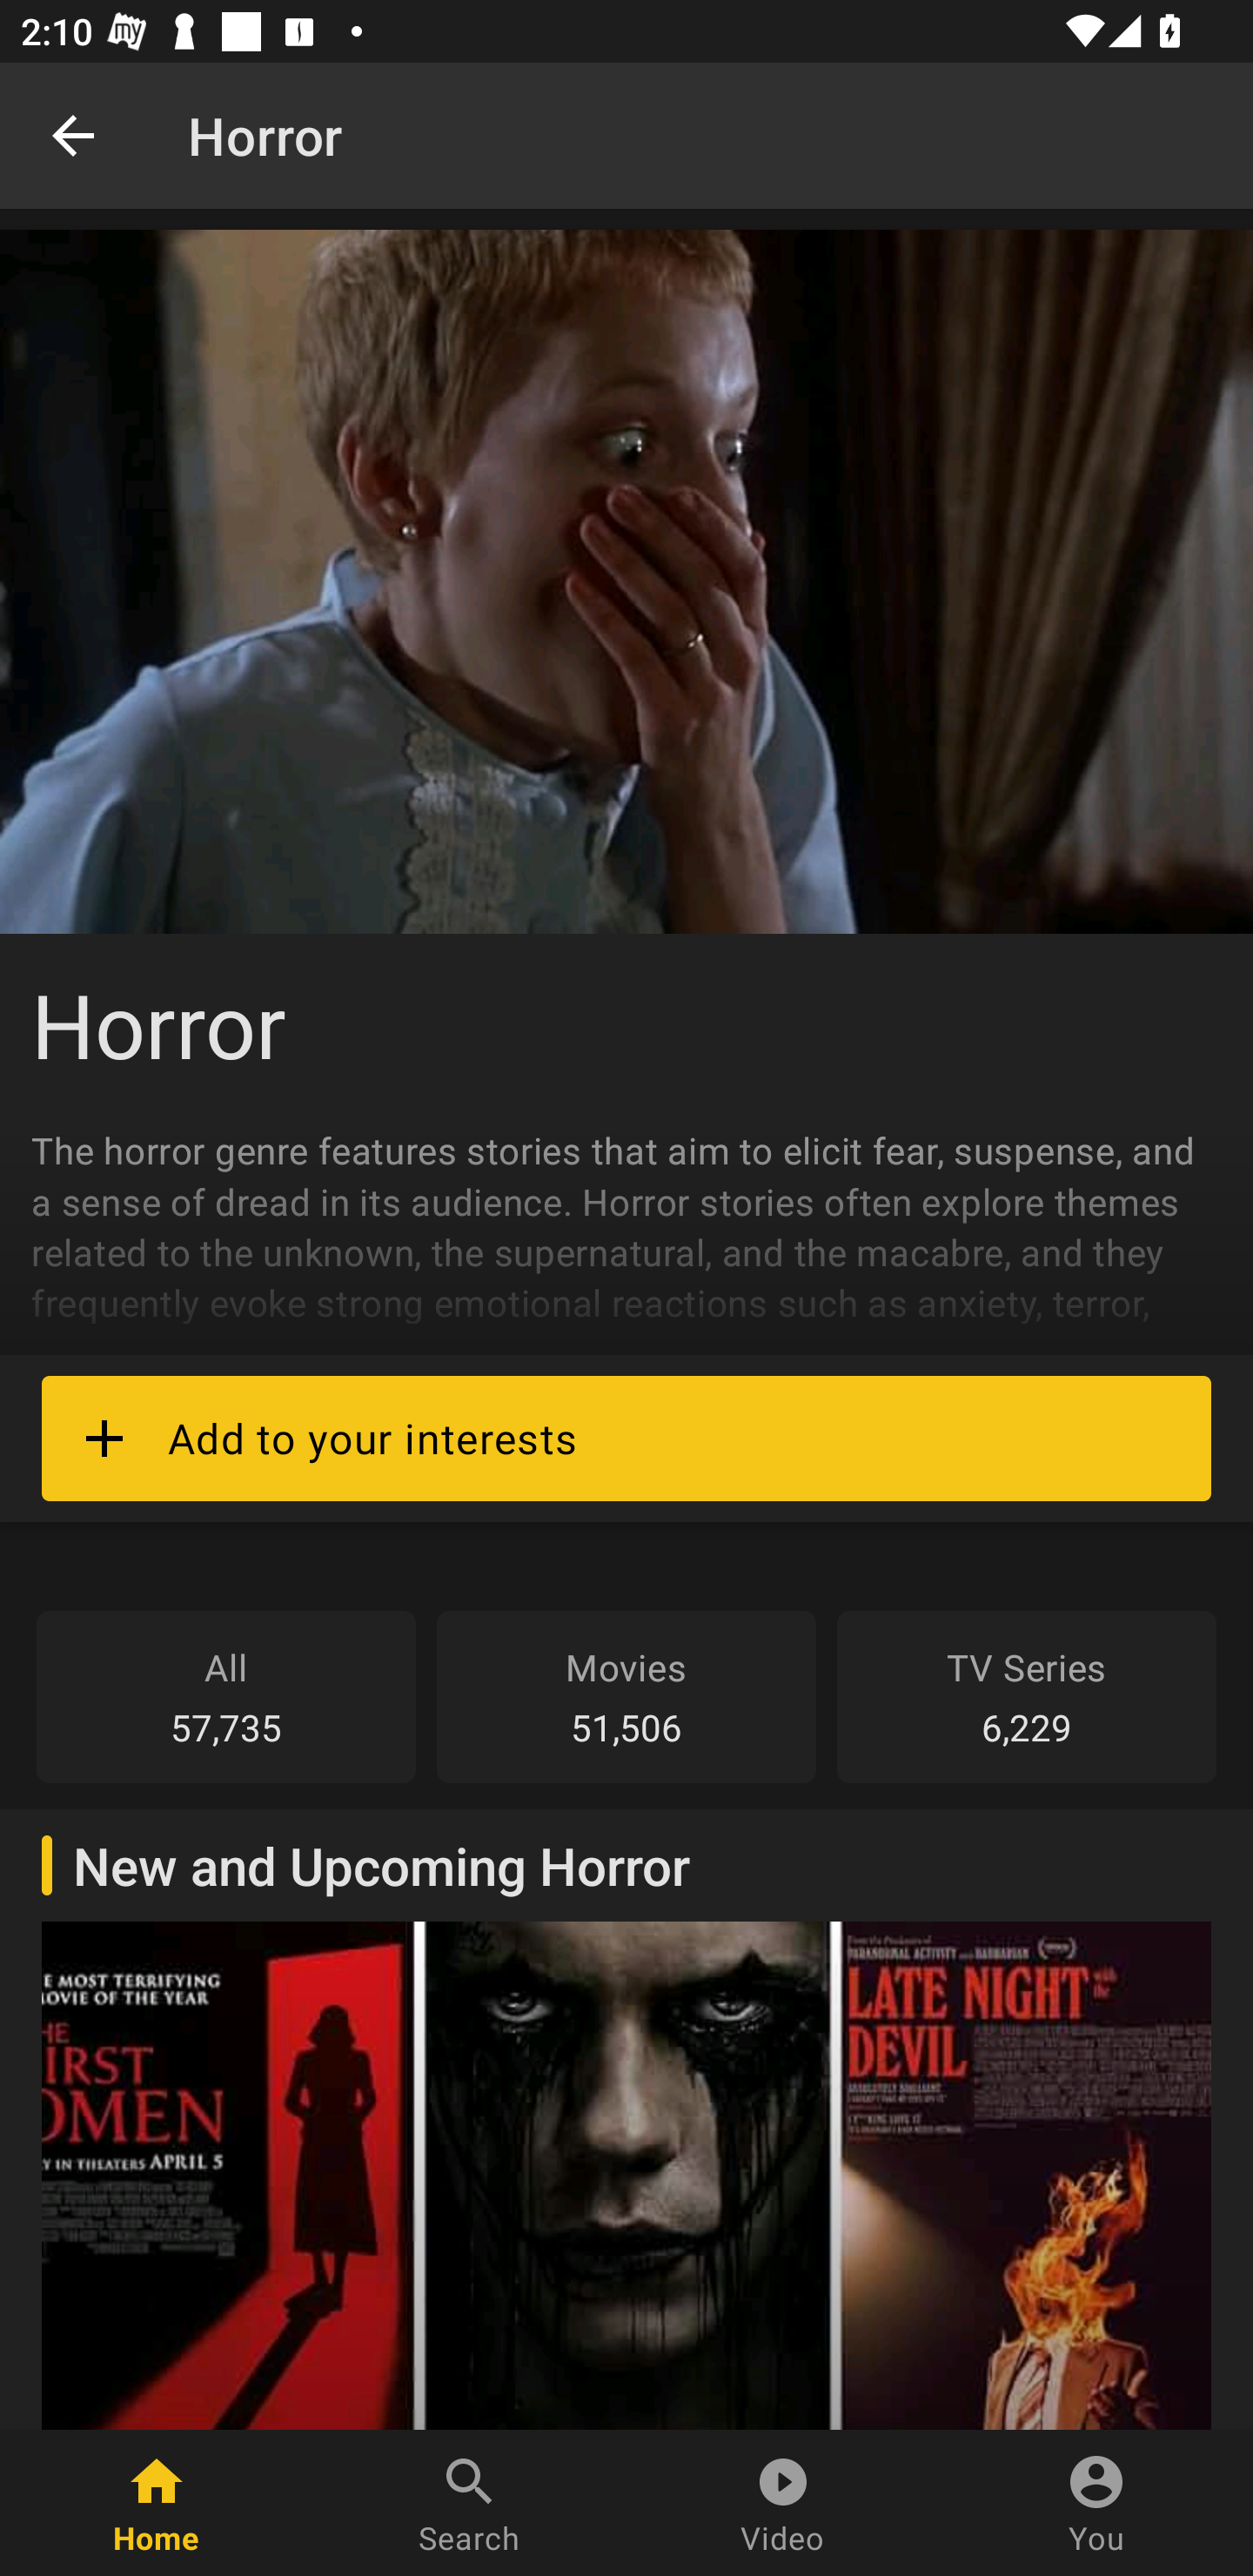  What do you see at coordinates (783, 2503) in the screenshot?
I see `Video` at bounding box center [783, 2503].